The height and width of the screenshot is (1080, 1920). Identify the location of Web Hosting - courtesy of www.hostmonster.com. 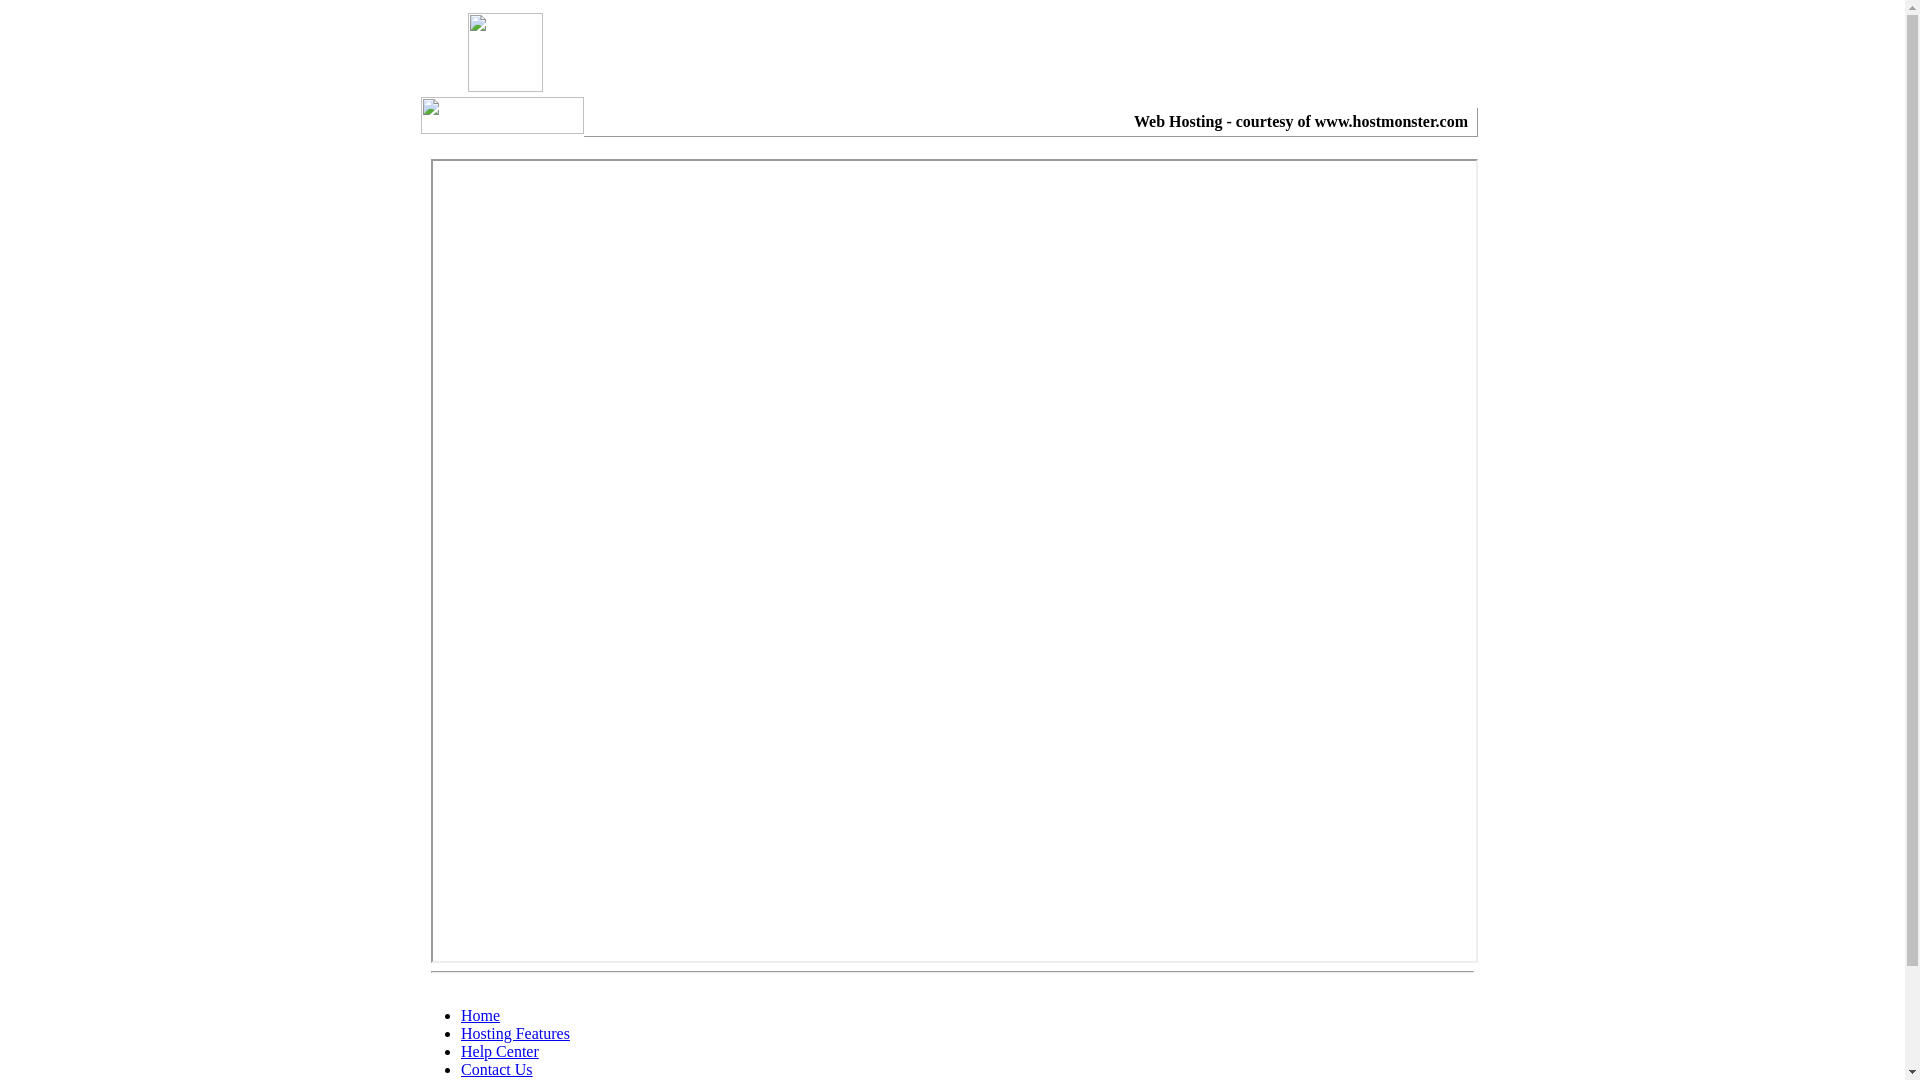
(1301, 122).